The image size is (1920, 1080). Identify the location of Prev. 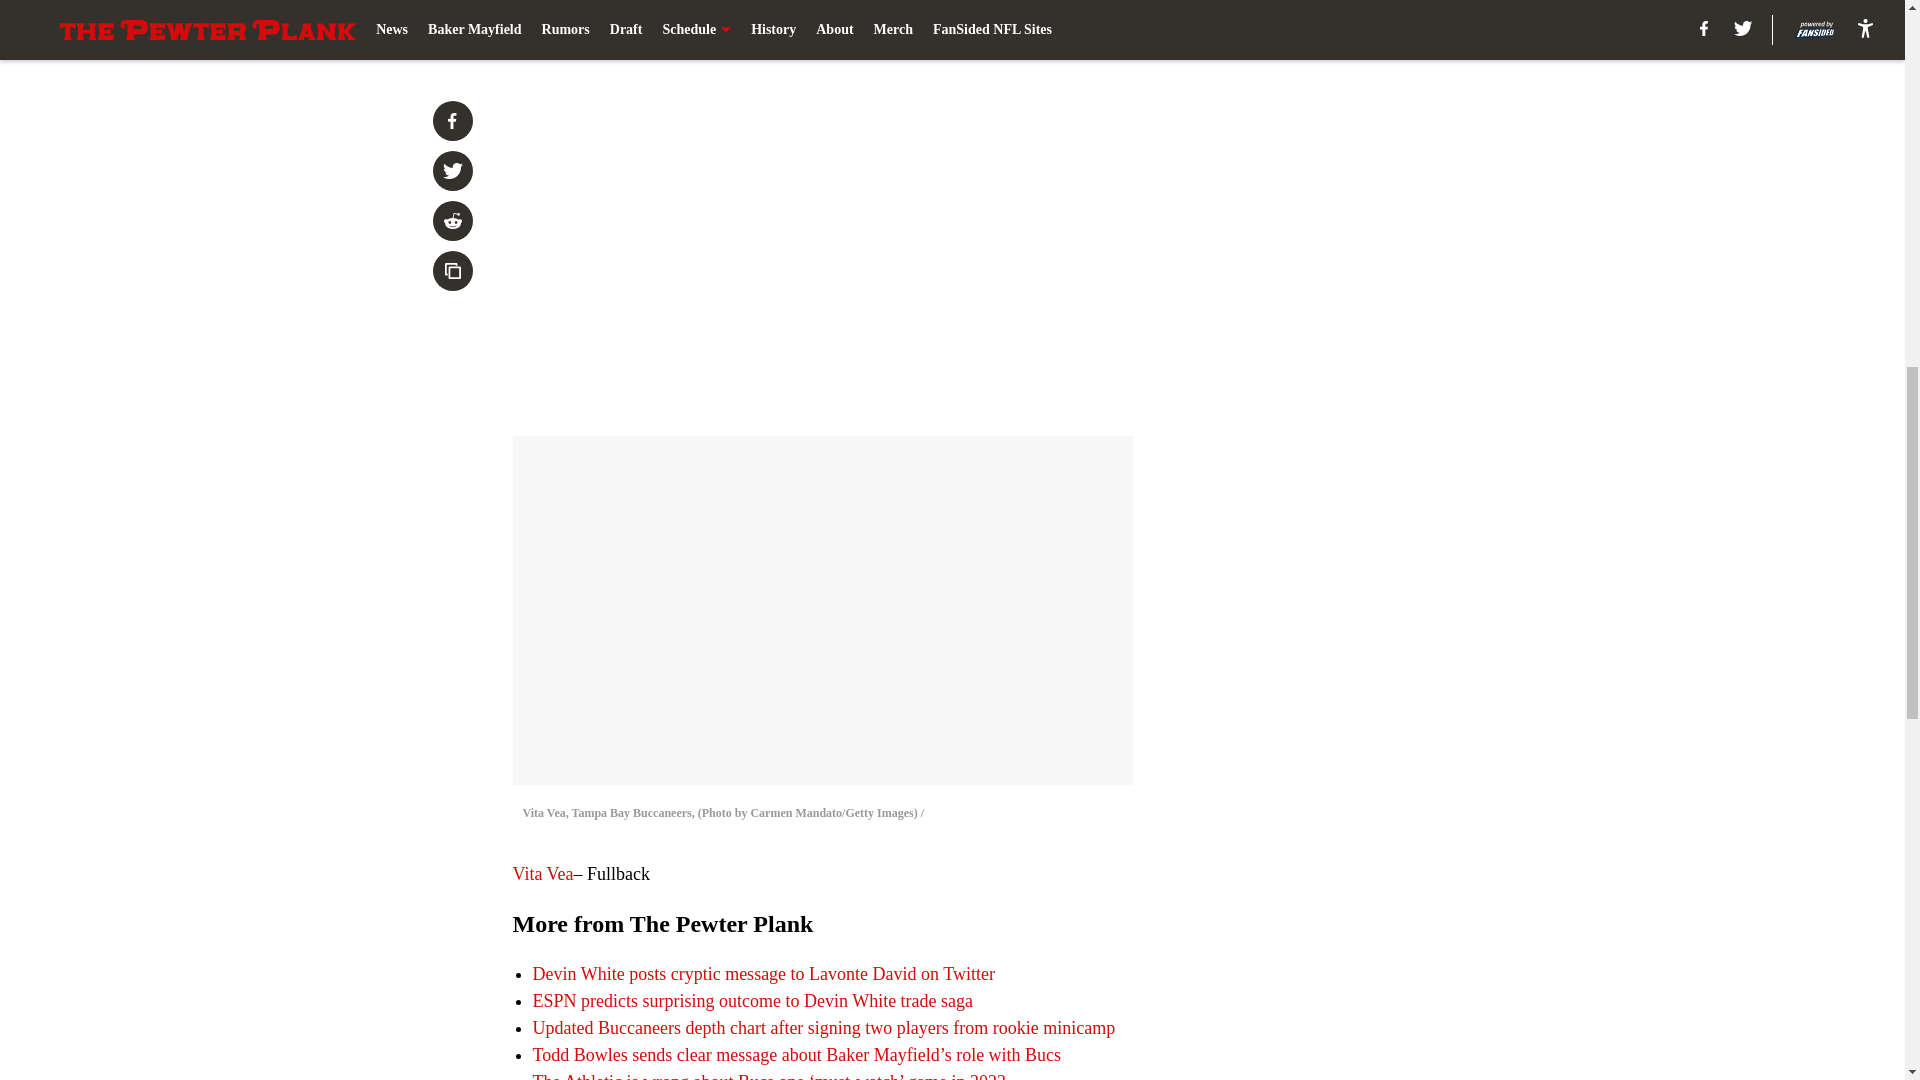
(572, 27).